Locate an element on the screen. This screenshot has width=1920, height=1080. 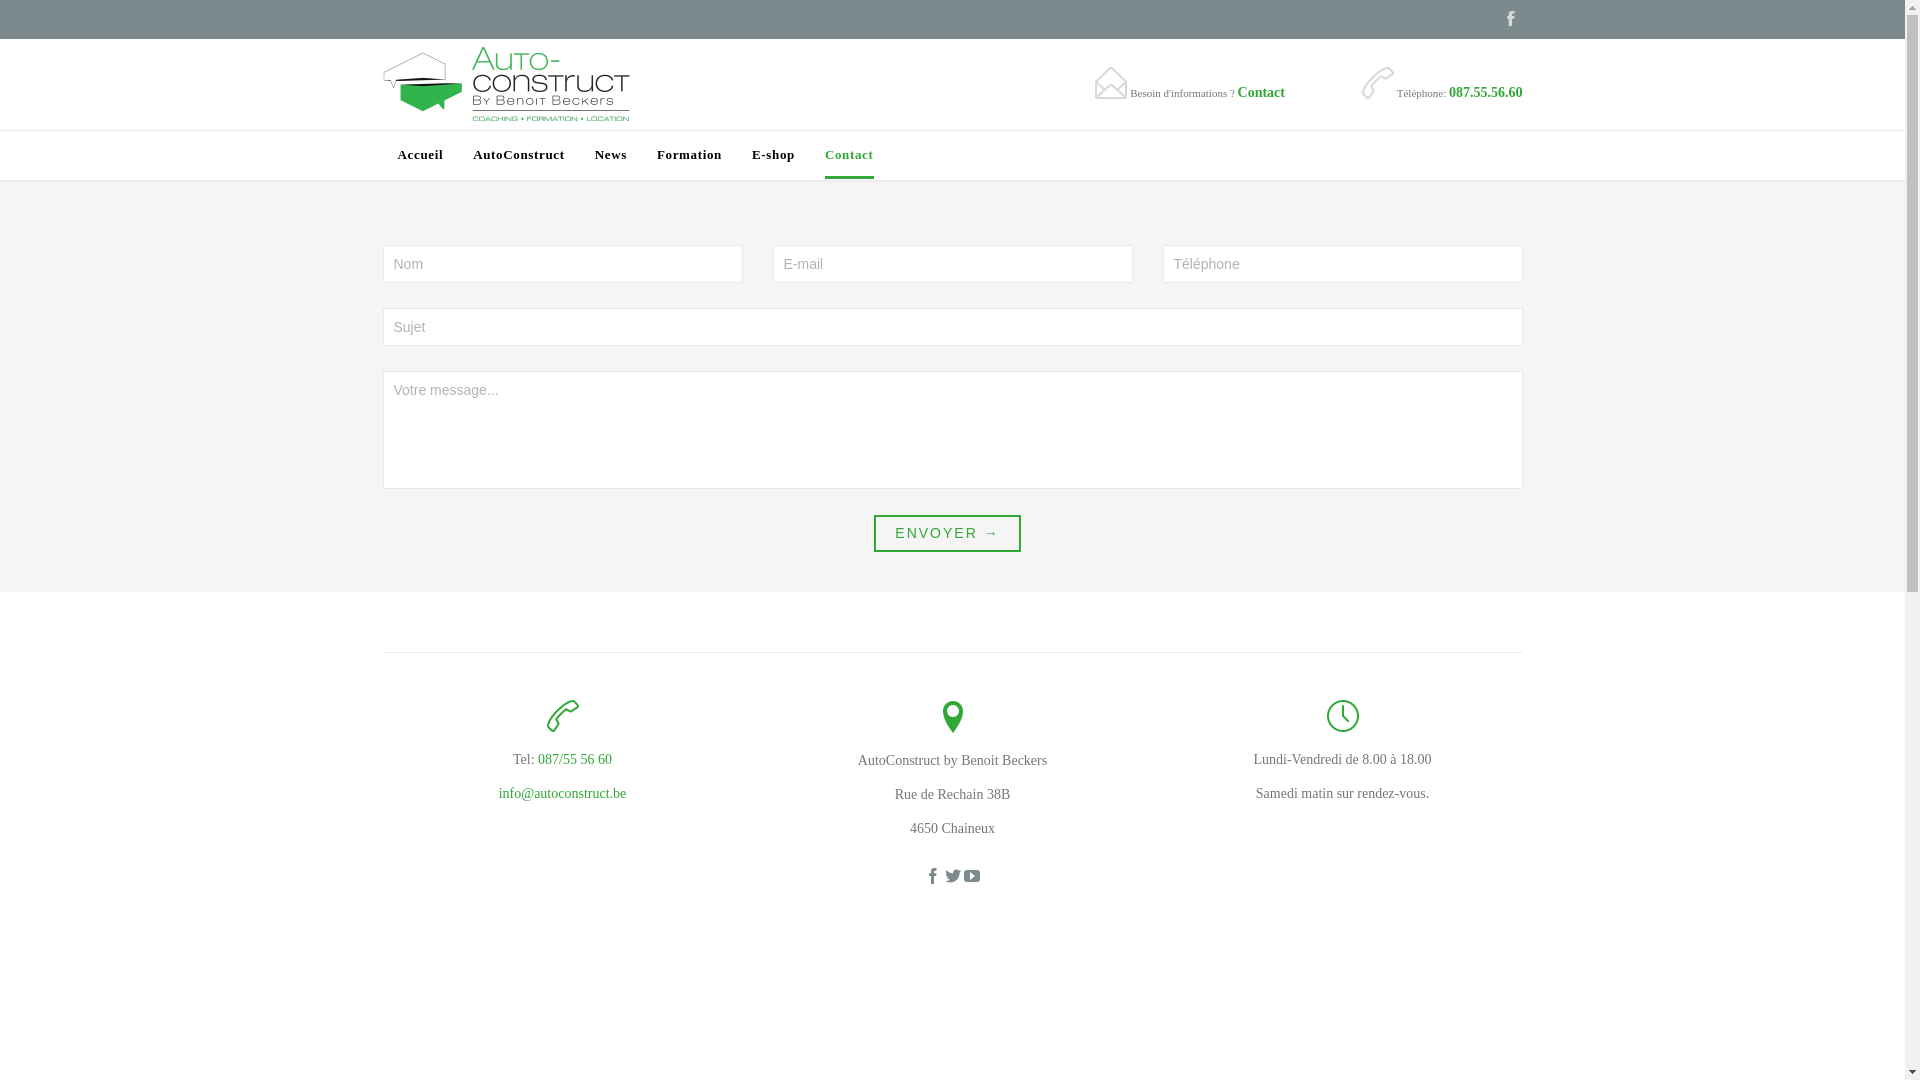
Accueil is located at coordinates (421, 156).